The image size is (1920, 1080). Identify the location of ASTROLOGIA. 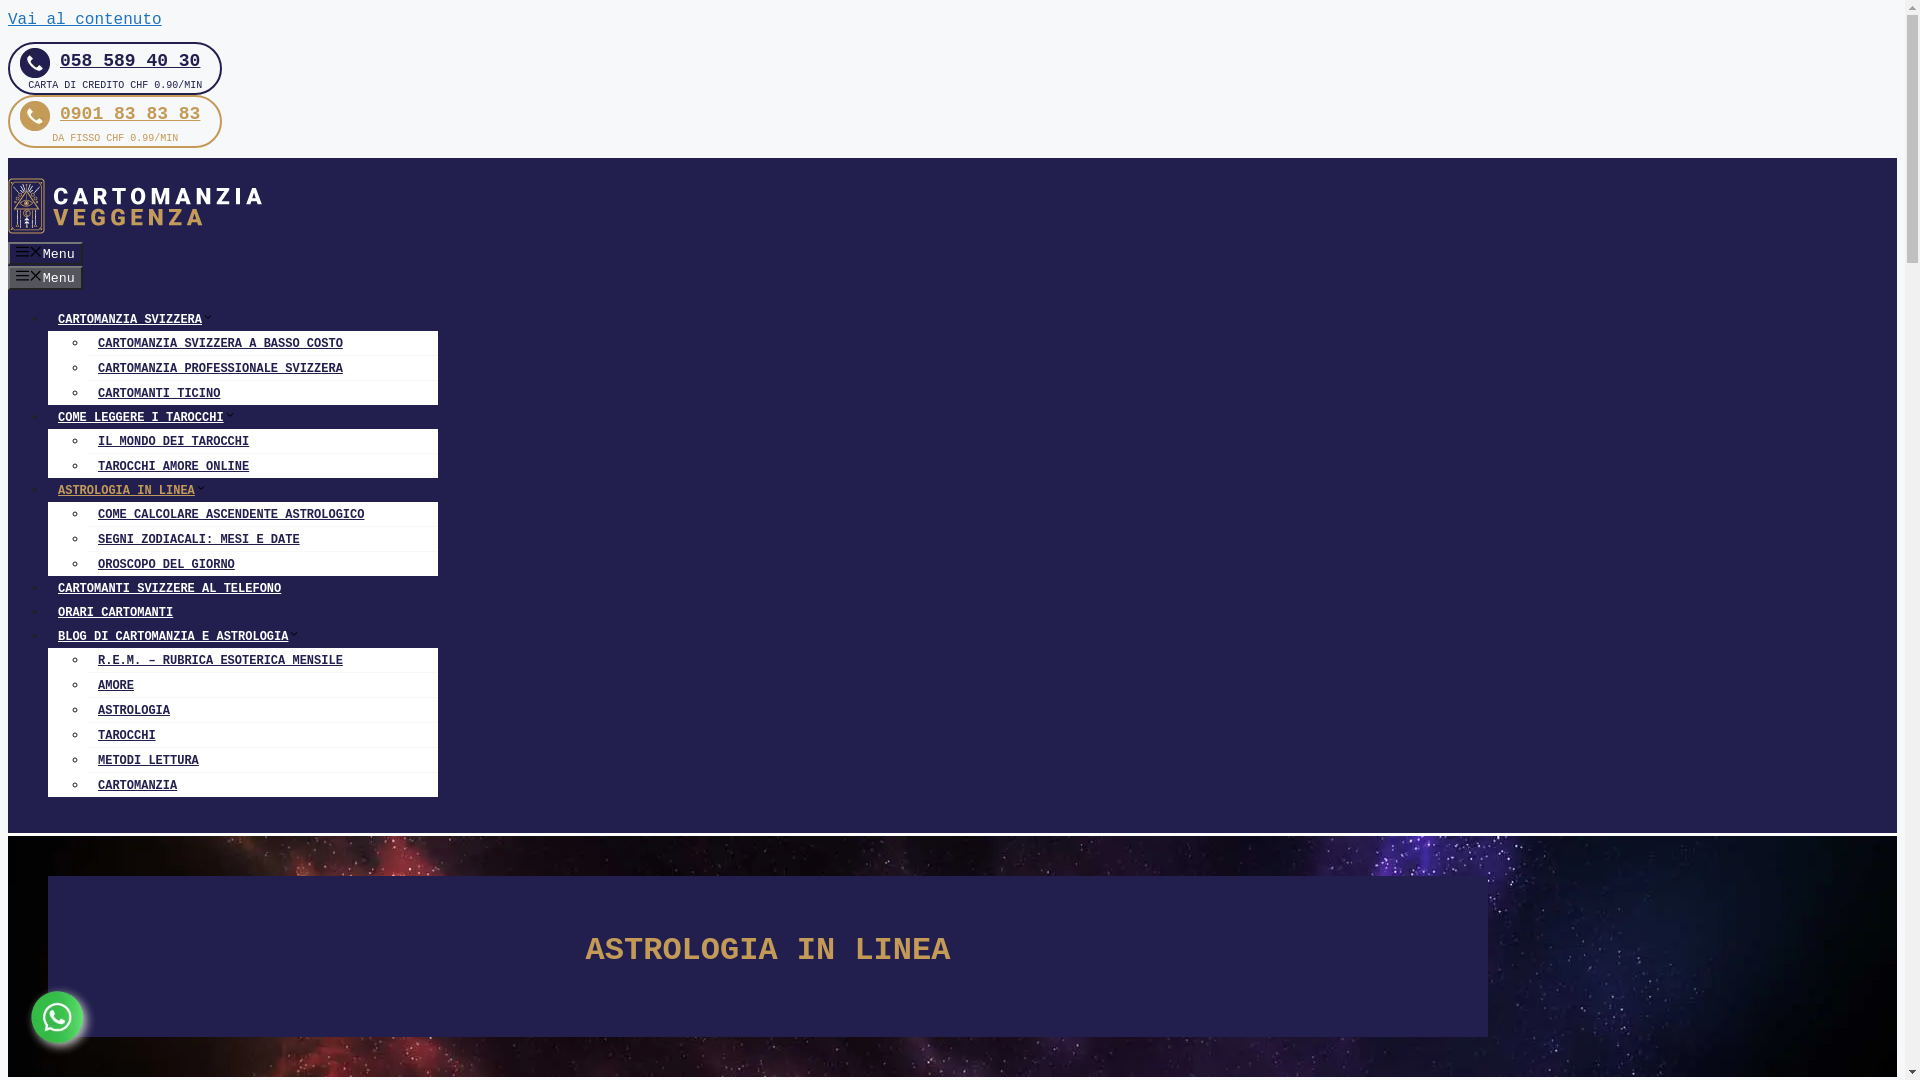
(129, 711).